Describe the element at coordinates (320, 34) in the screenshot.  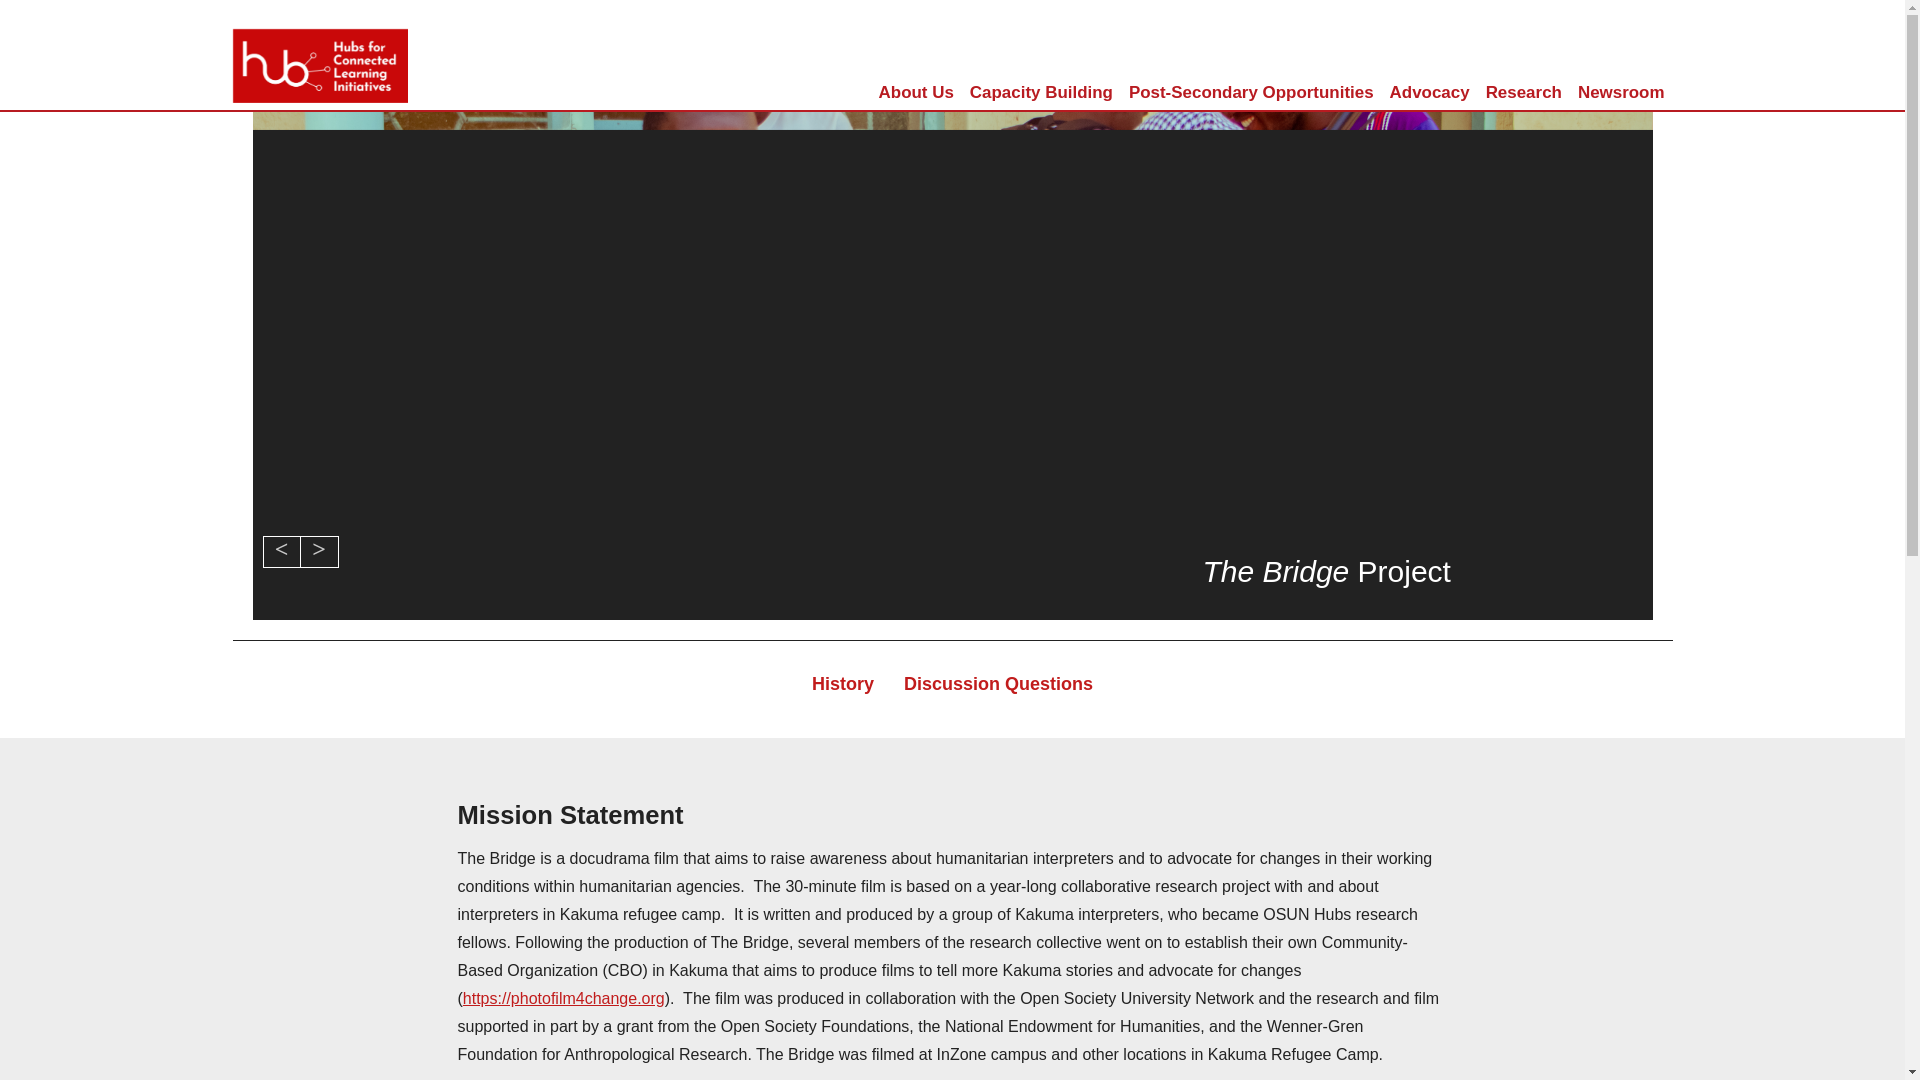
I see `HUBS` at that location.